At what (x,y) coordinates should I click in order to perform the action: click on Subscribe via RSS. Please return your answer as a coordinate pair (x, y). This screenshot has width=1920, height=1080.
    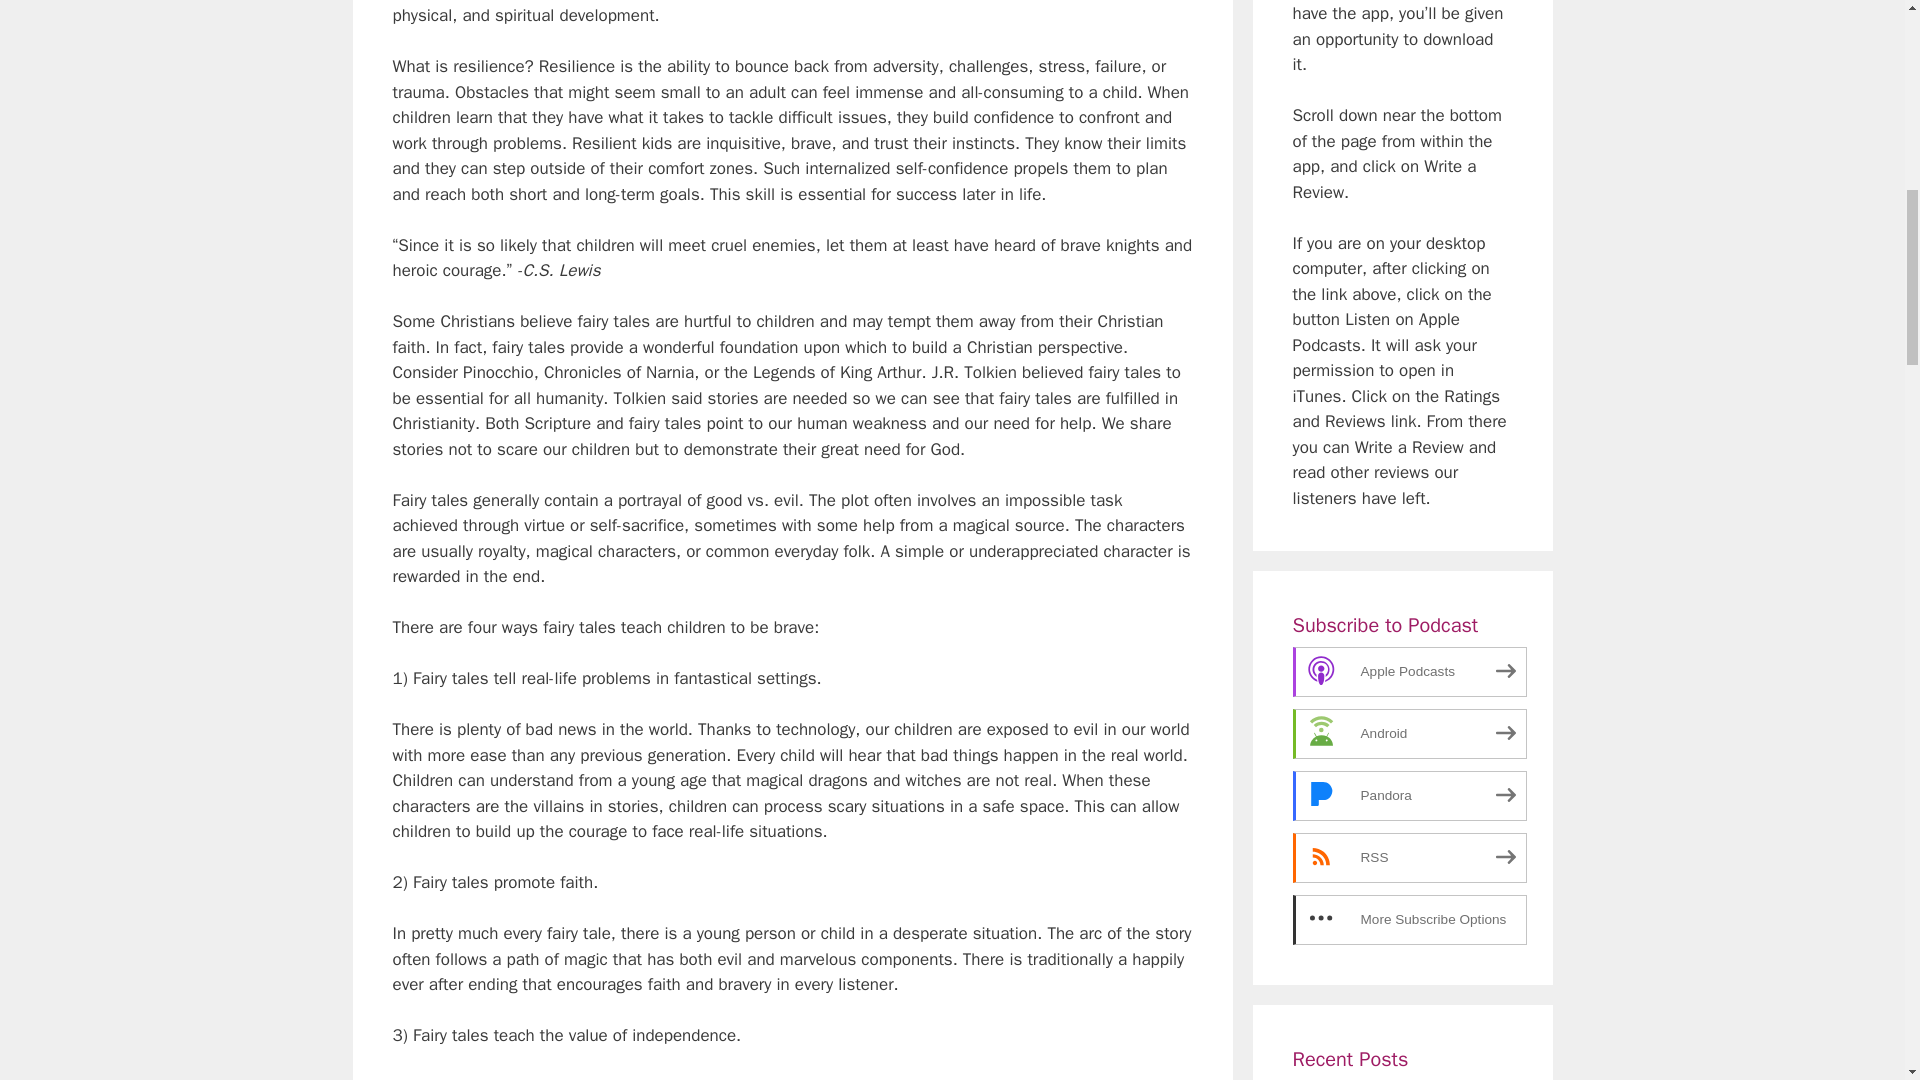
    Looking at the image, I should click on (1409, 858).